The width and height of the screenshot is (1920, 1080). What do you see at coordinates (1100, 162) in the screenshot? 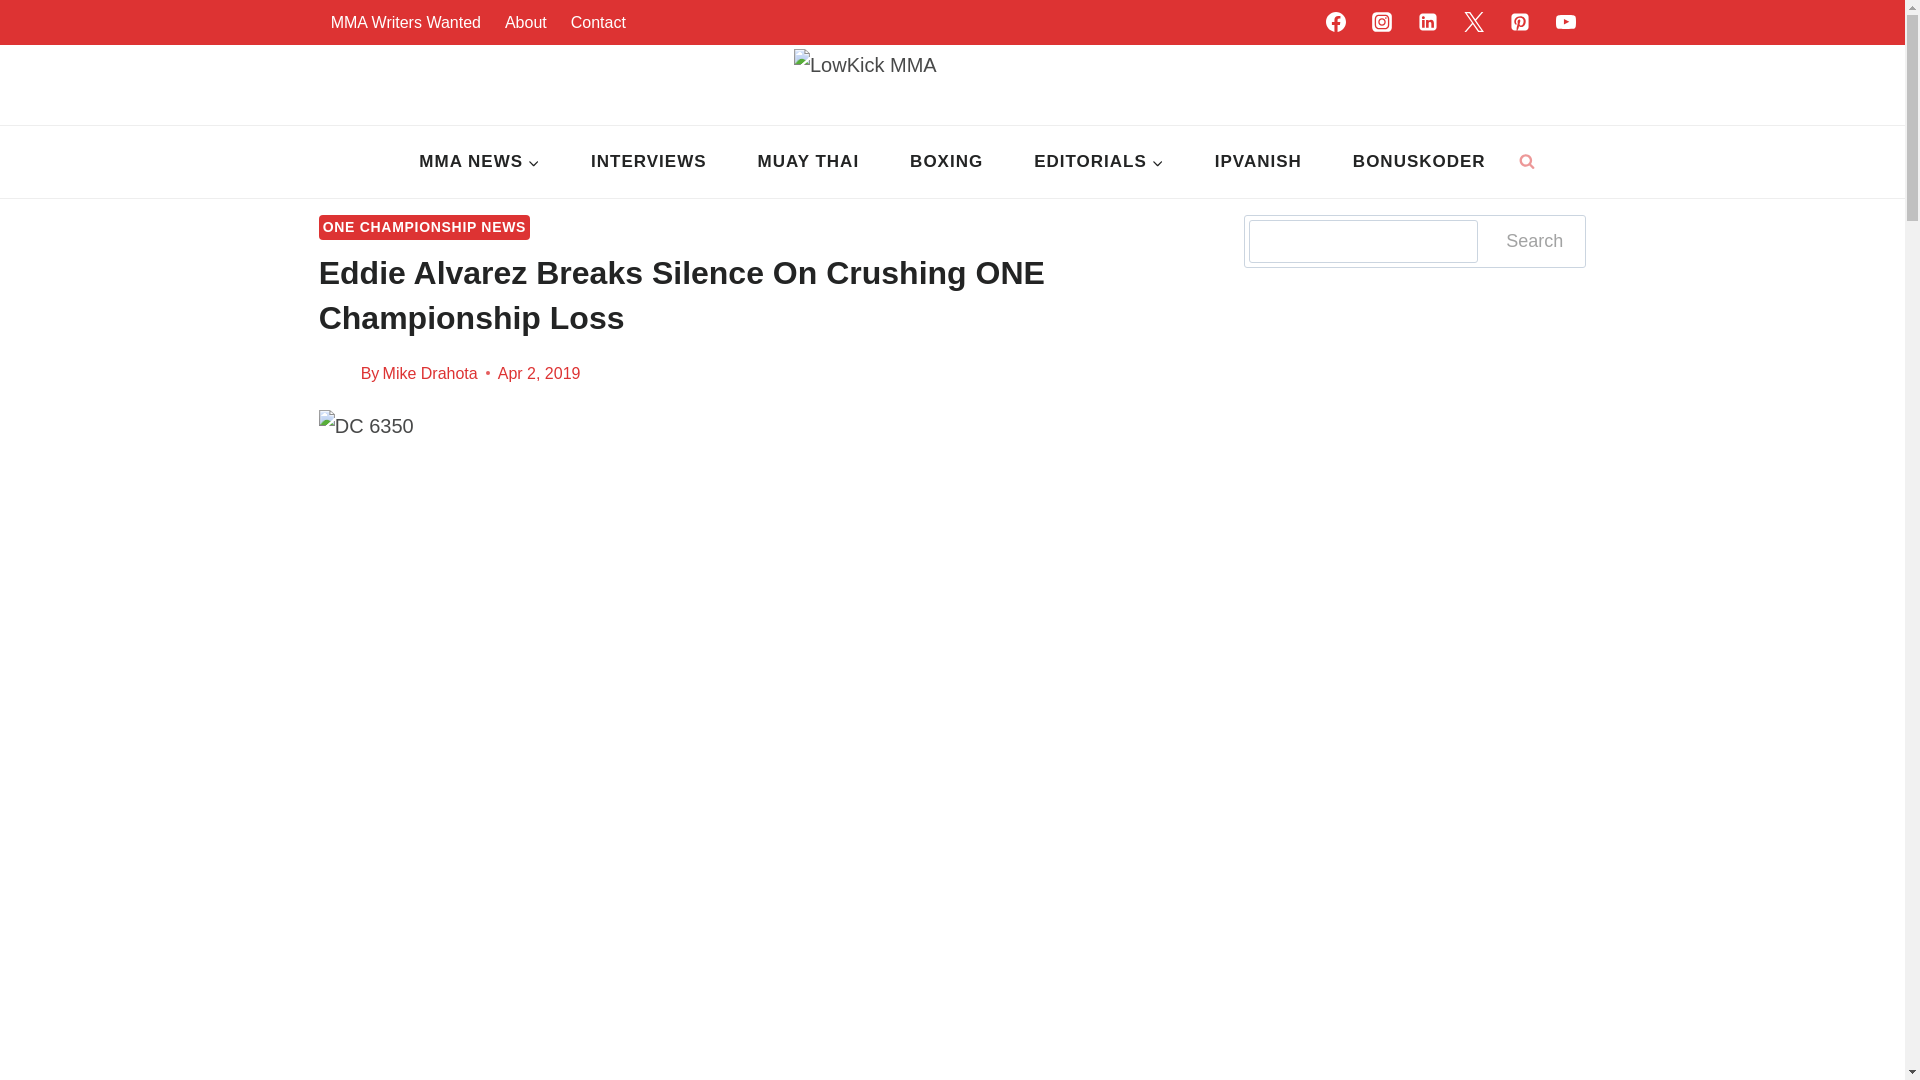
I see `EDITORIALS` at bounding box center [1100, 162].